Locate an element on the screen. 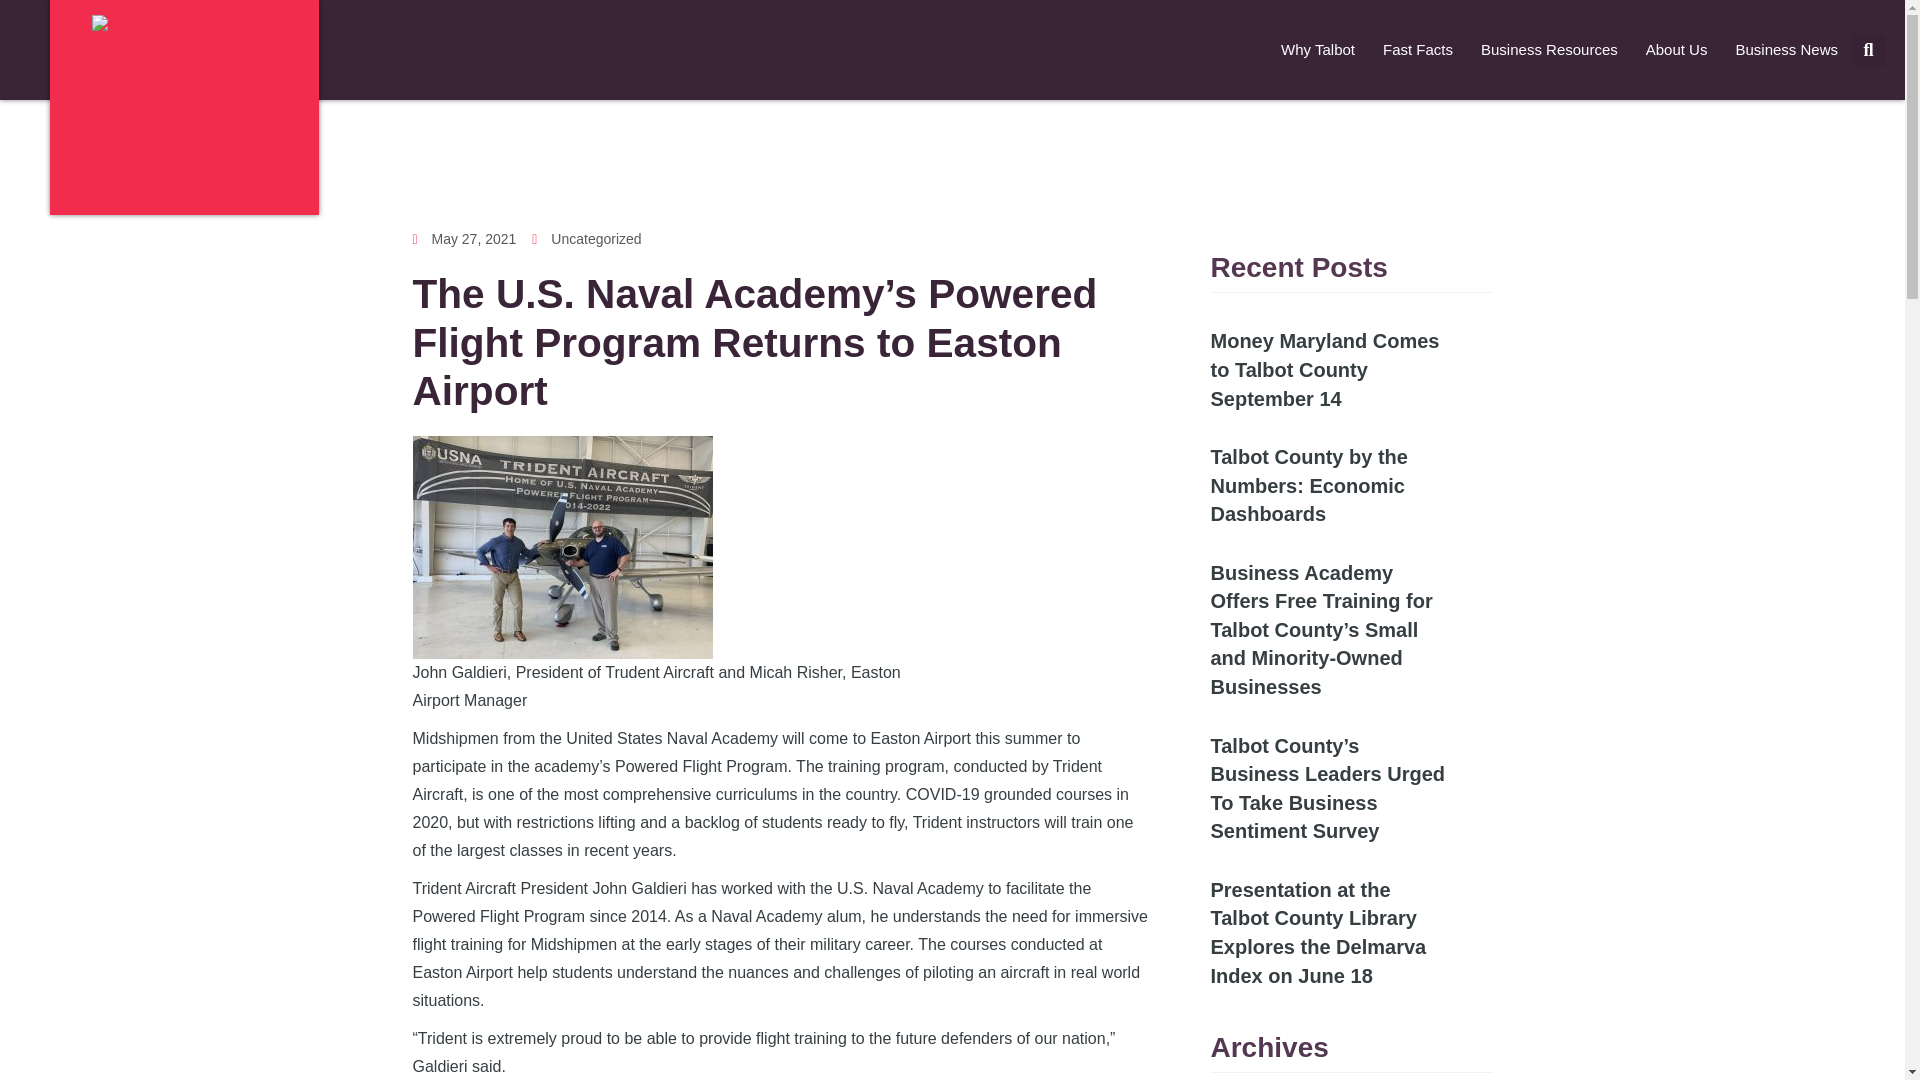 The width and height of the screenshot is (1920, 1080). Why Talbot is located at coordinates (1318, 50).